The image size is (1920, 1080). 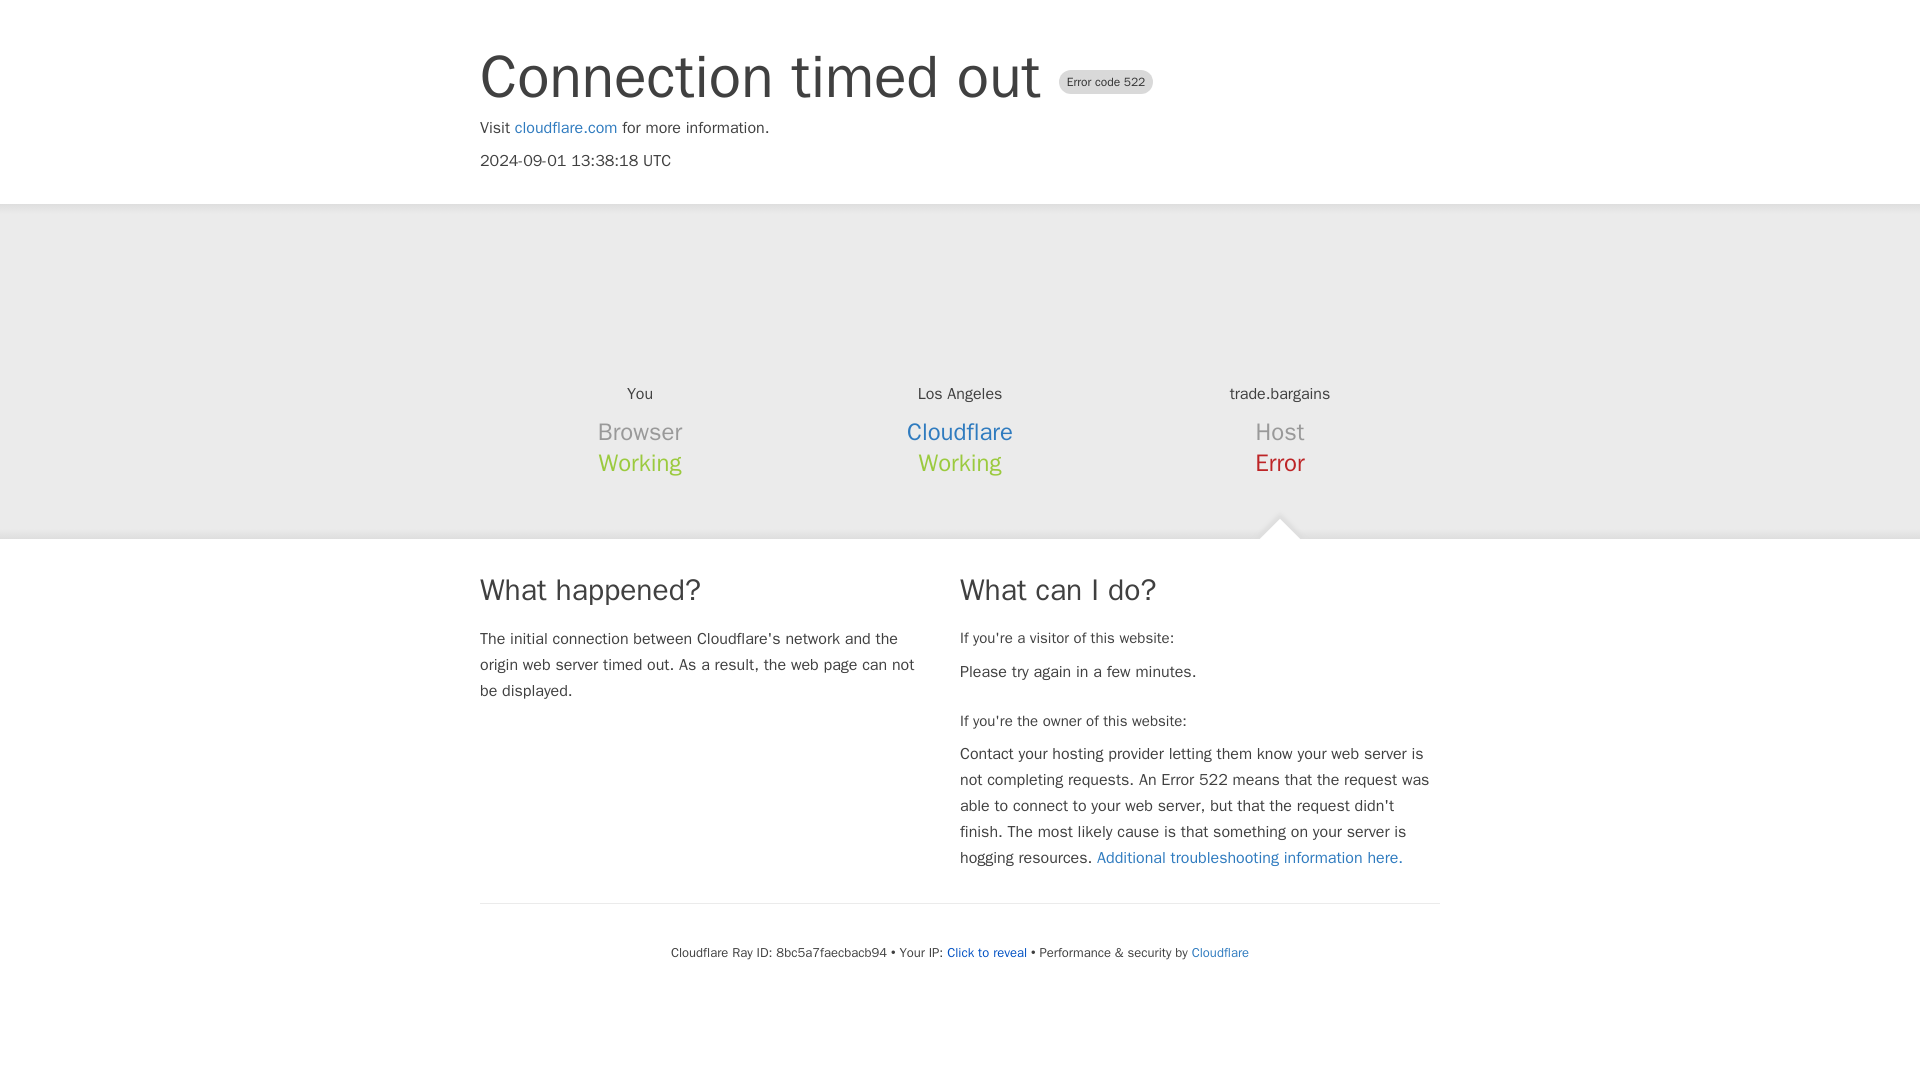 What do you see at coordinates (986, 952) in the screenshot?
I see `Click to reveal` at bounding box center [986, 952].